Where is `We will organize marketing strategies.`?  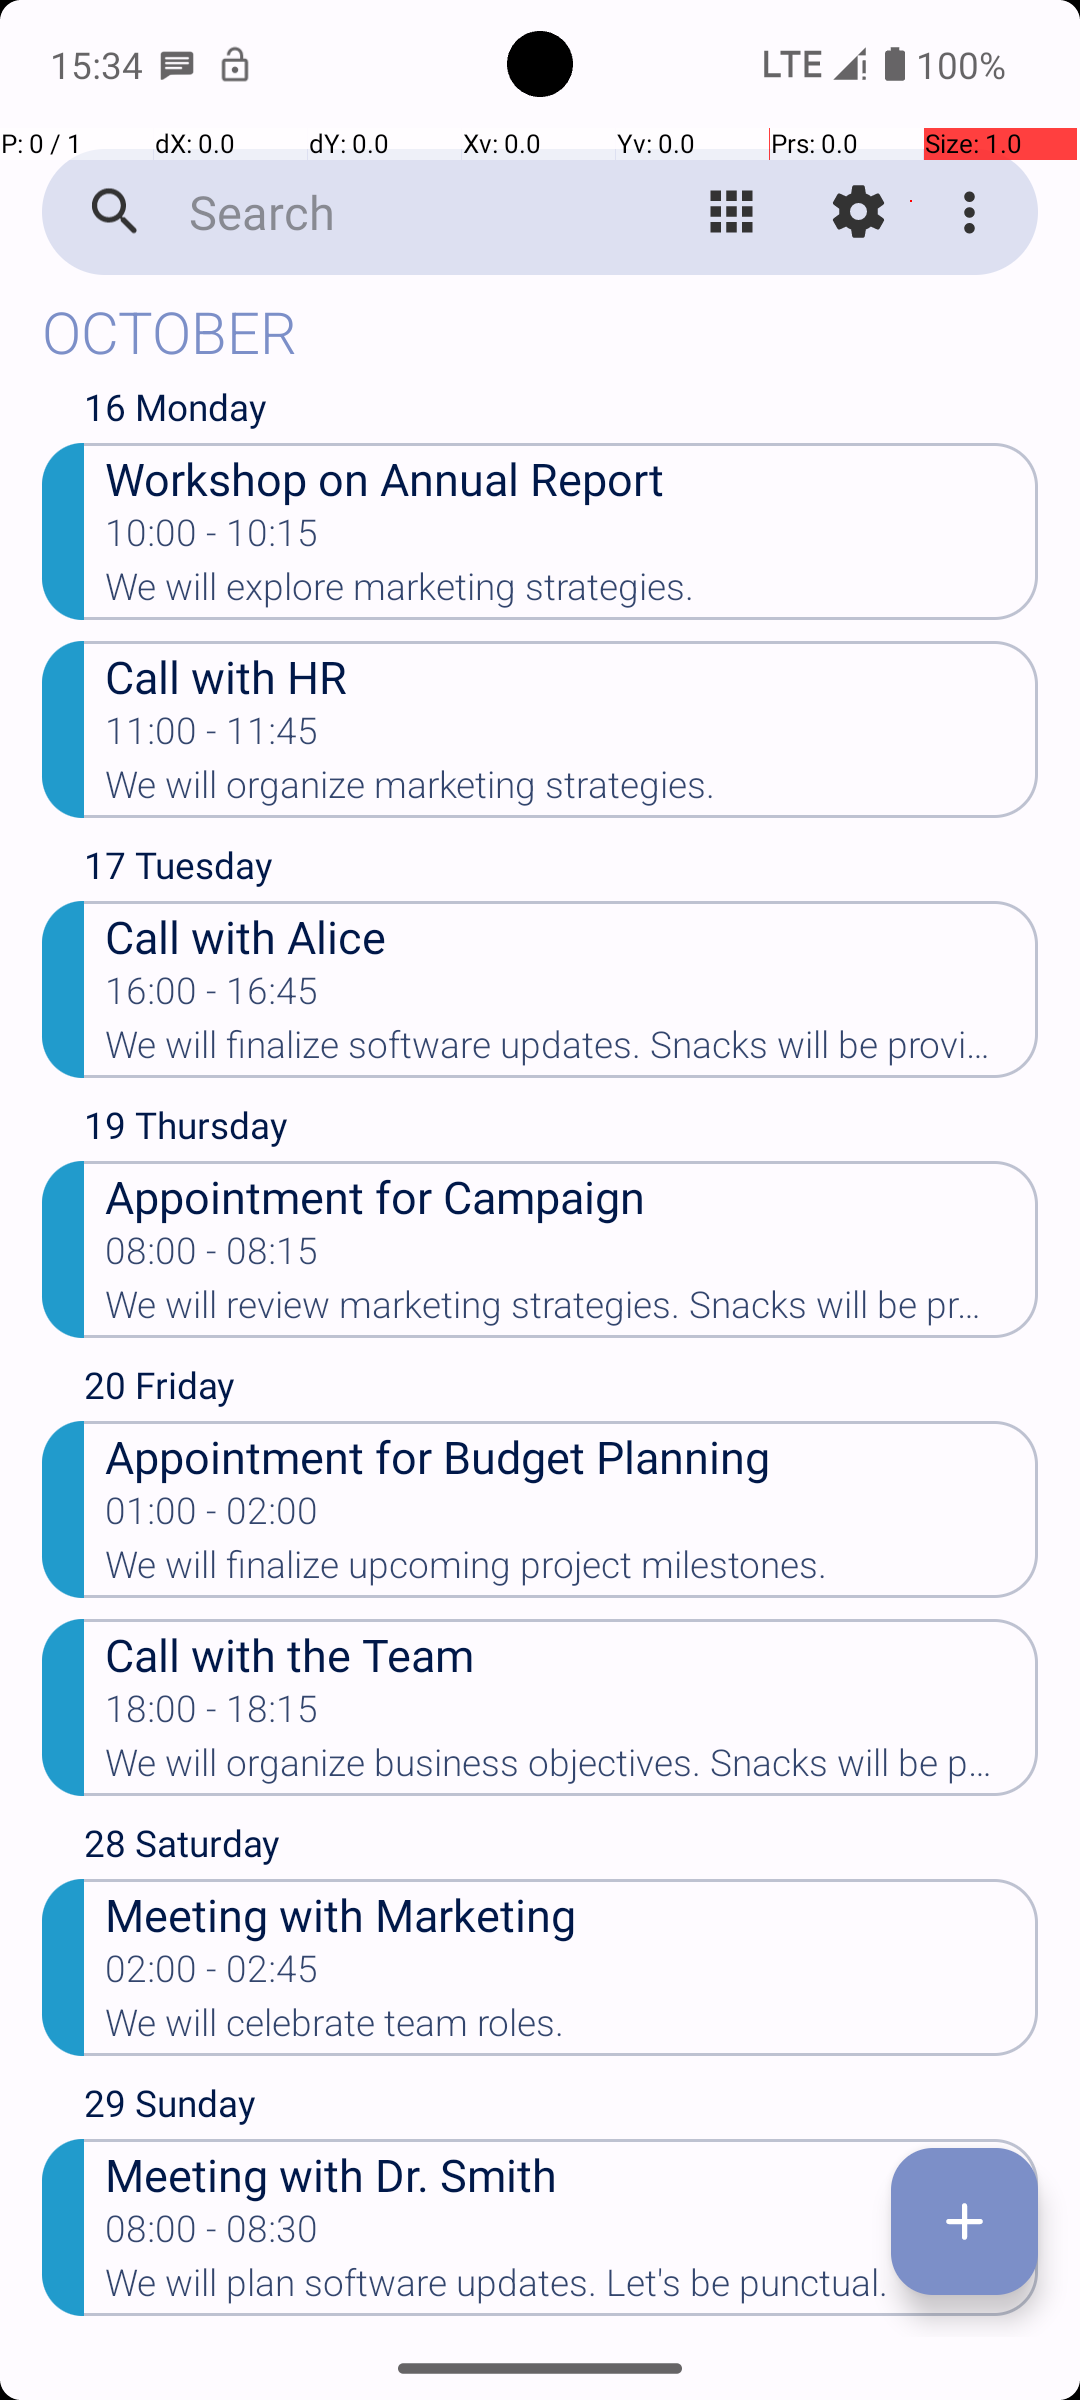 We will organize marketing strategies. is located at coordinates (572, 791).